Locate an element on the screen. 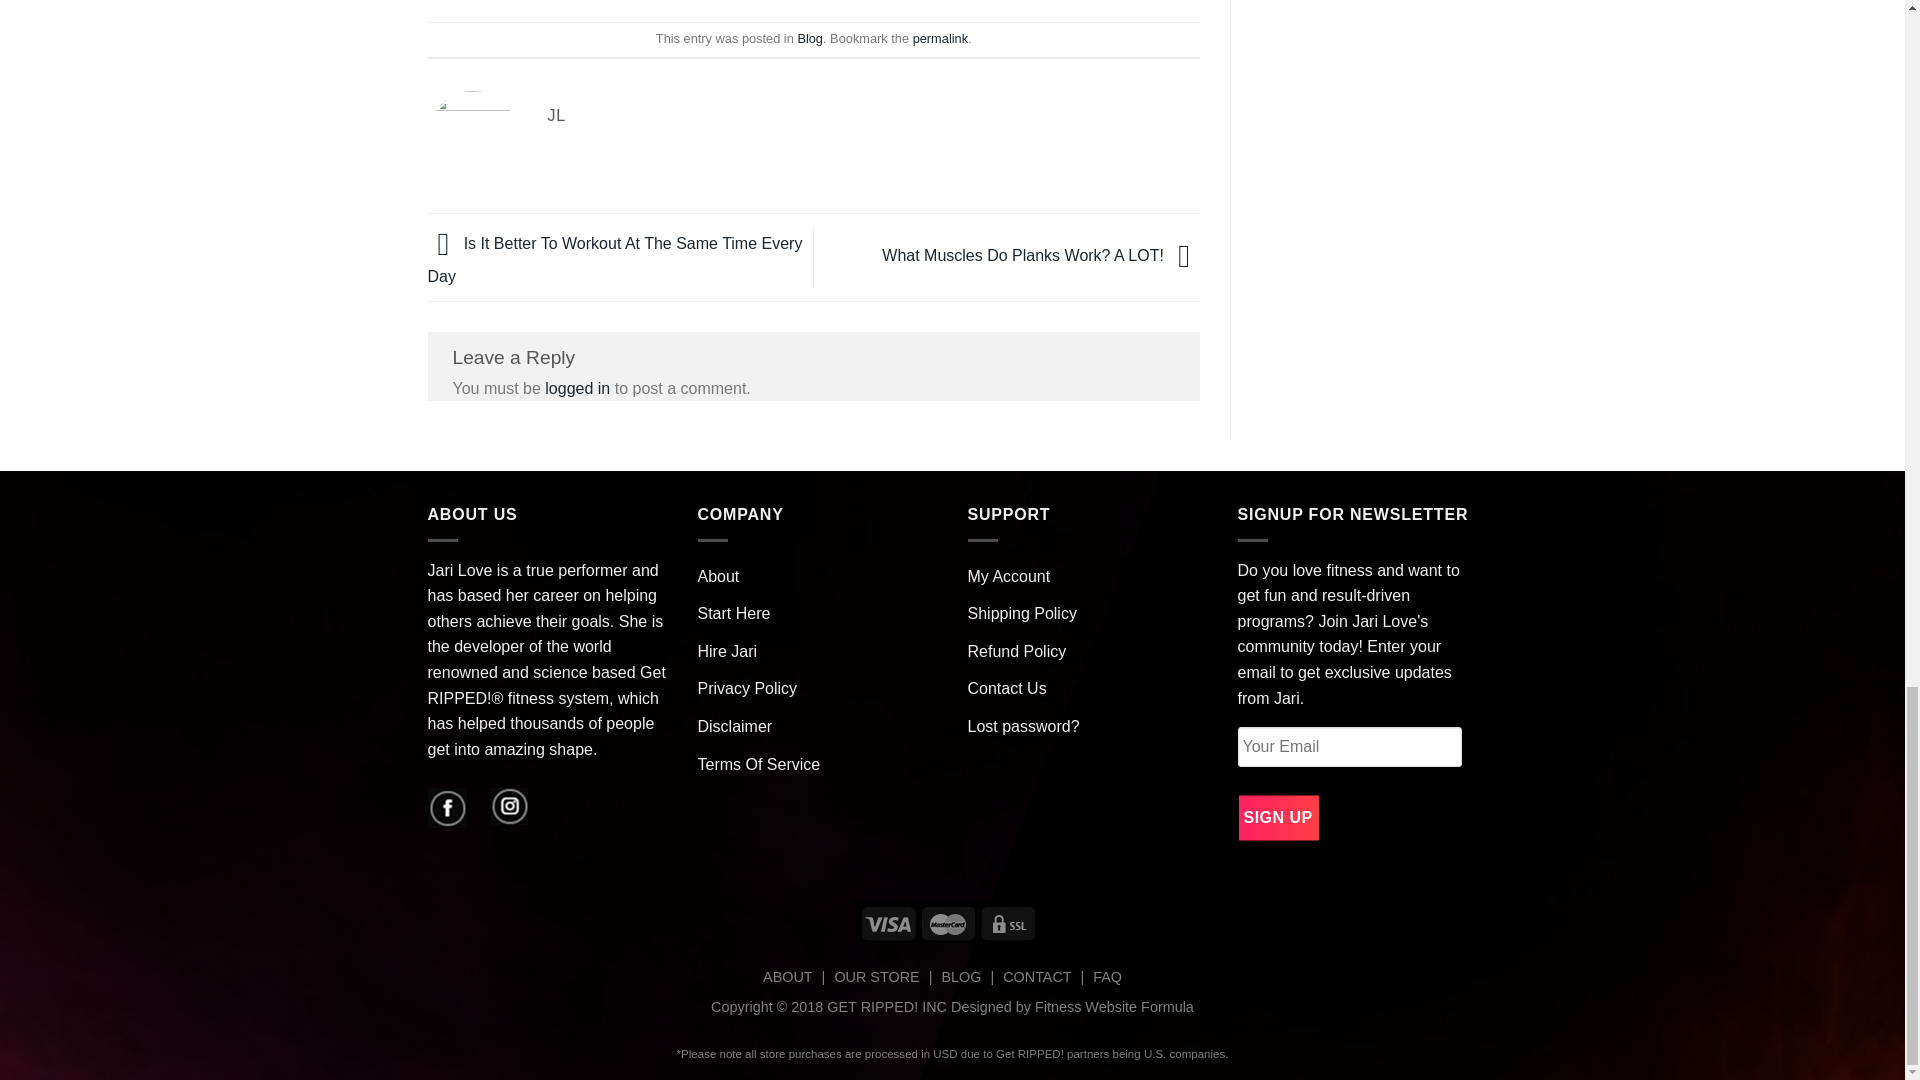  Sign Up is located at coordinates (1278, 818).